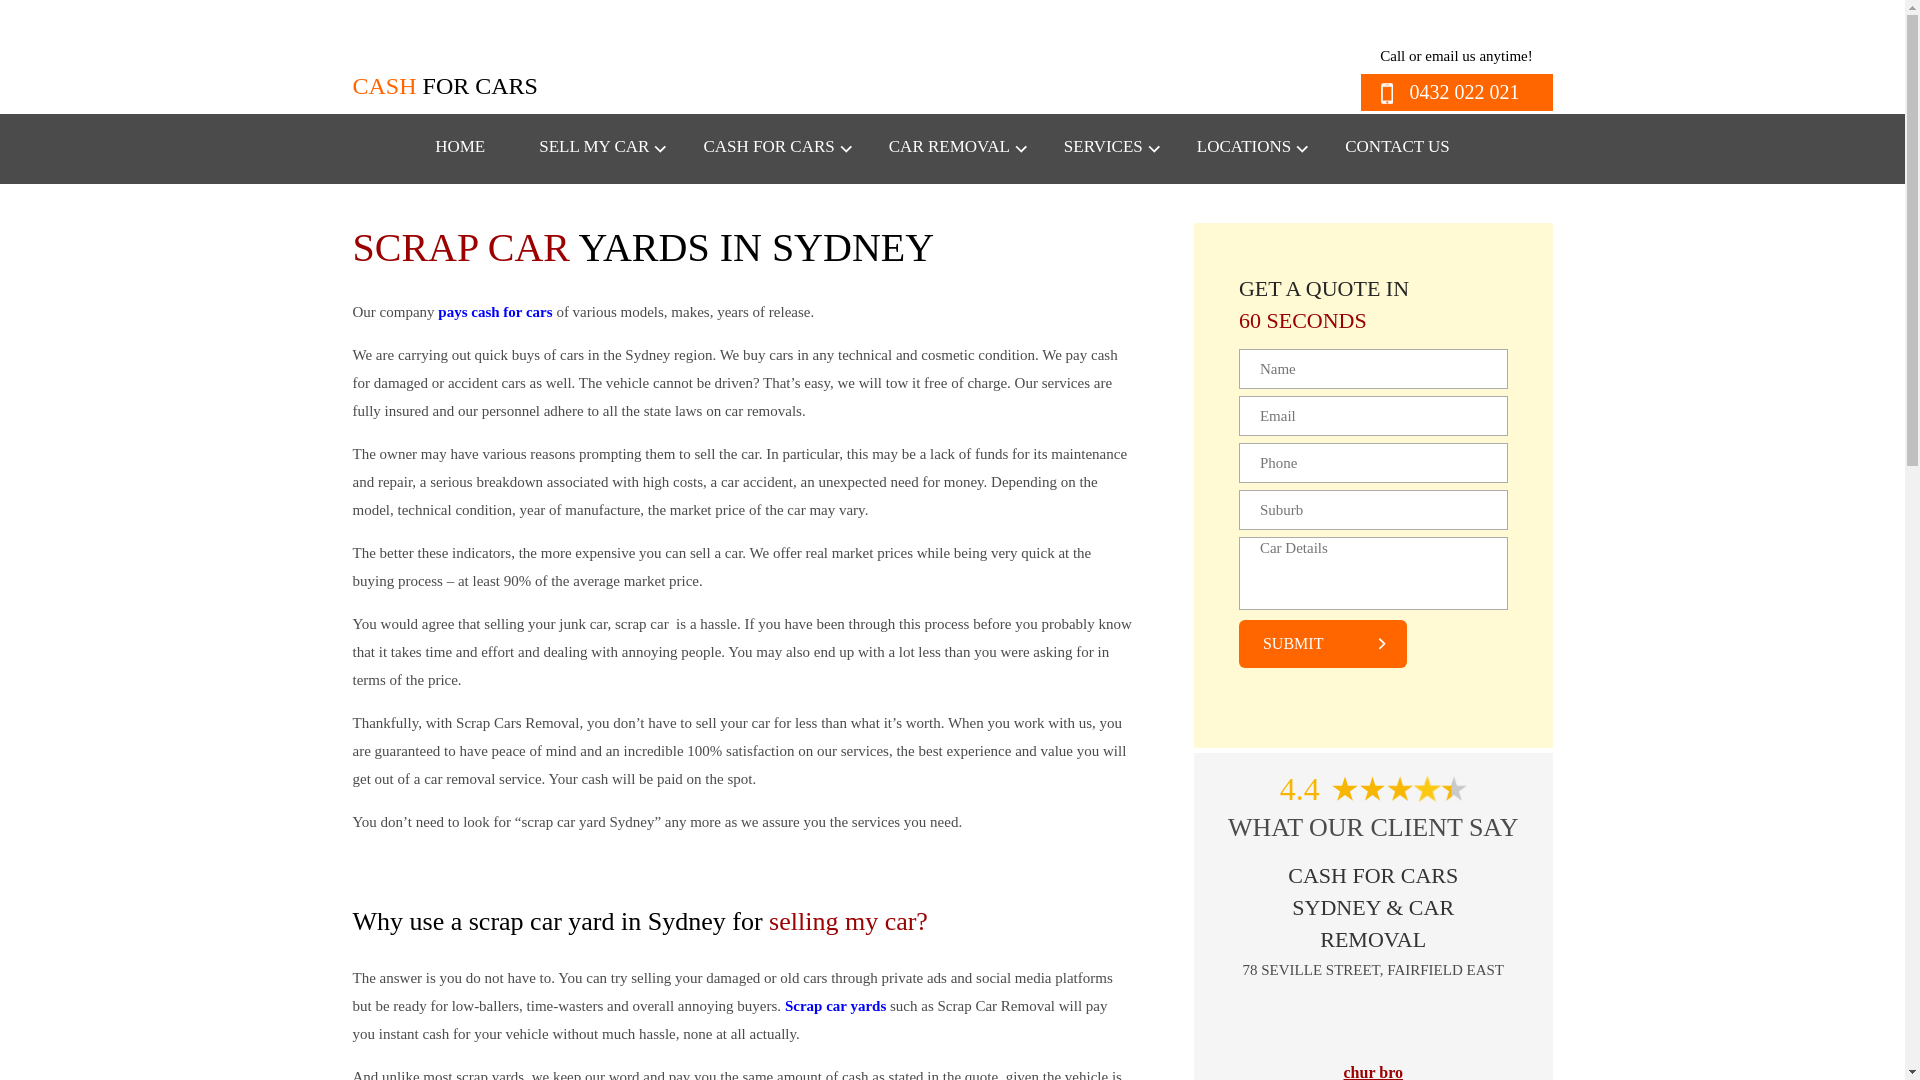 This screenshot has height=1080, width=1920. What do you see at coordinates (1322, 644) in the screenshot?
I see `submit` at bounding box center [1322, 644].